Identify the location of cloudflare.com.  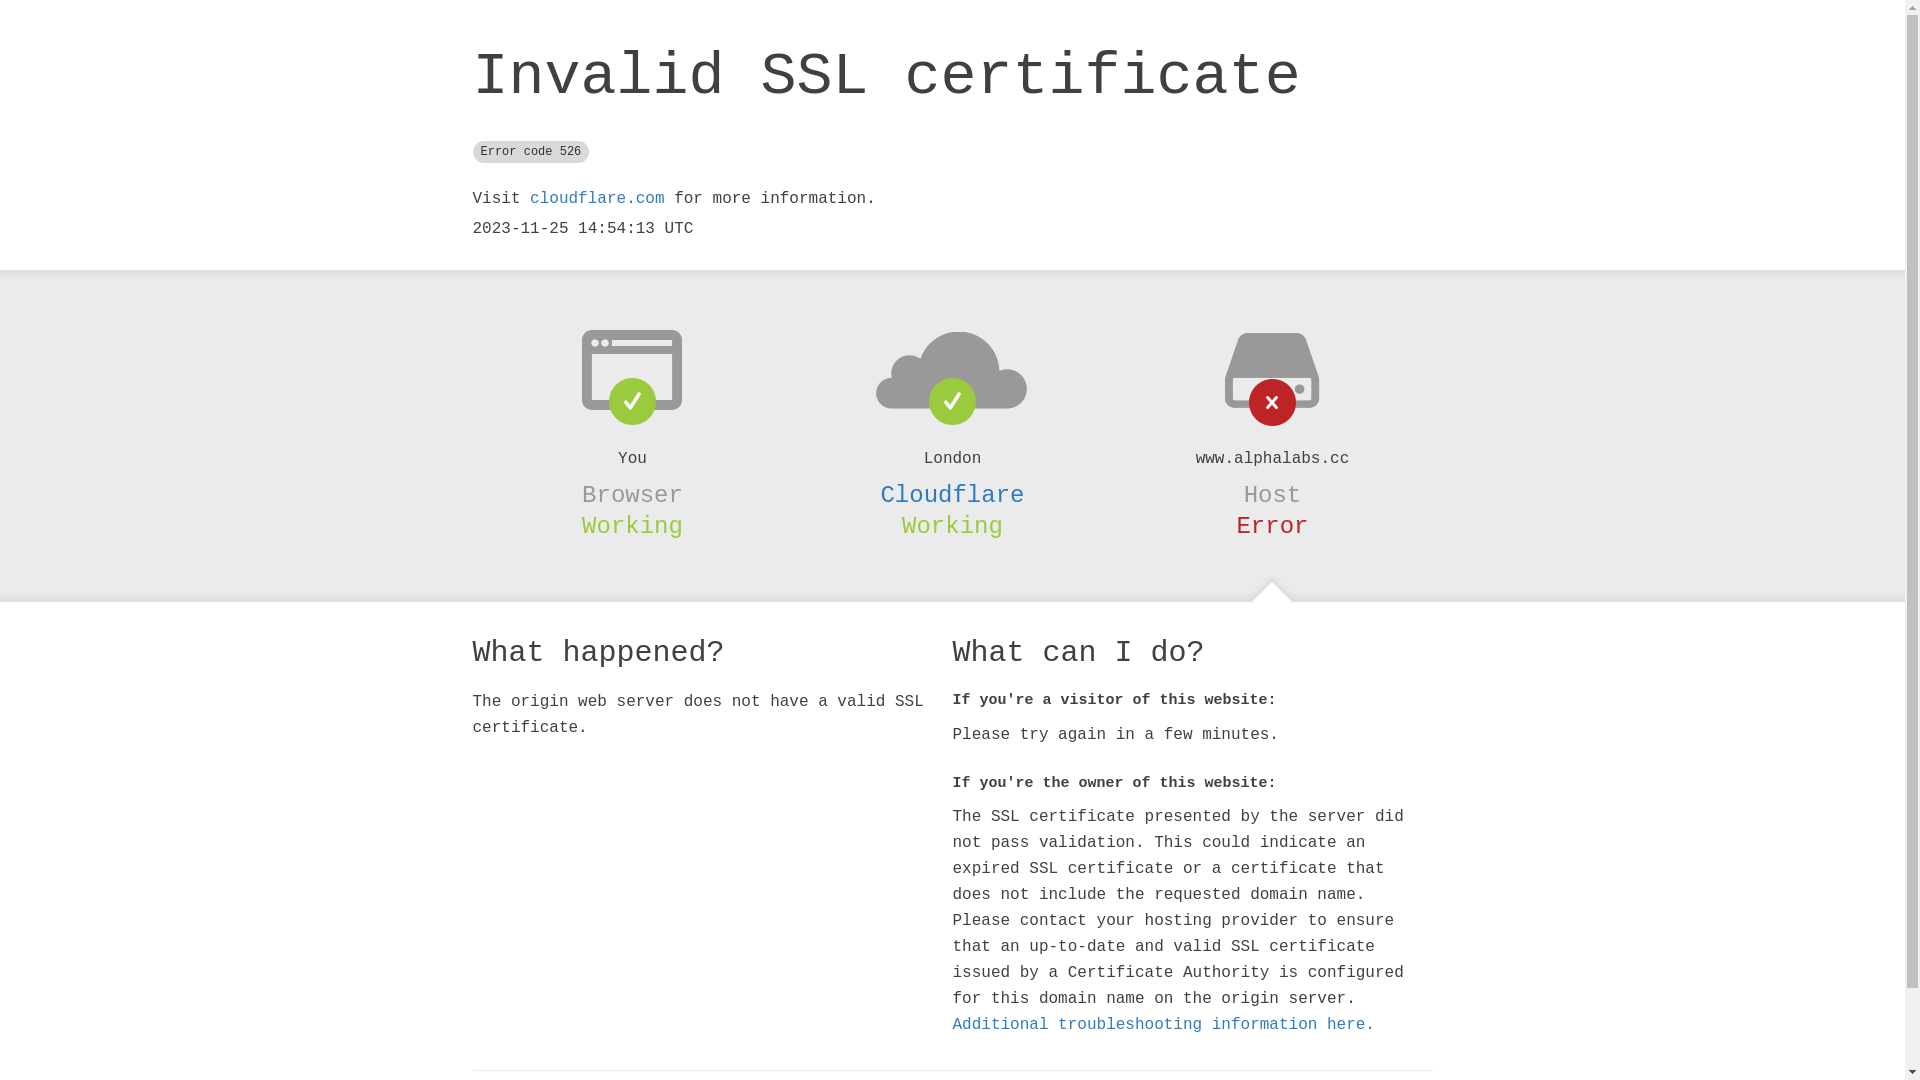
(597, 199).